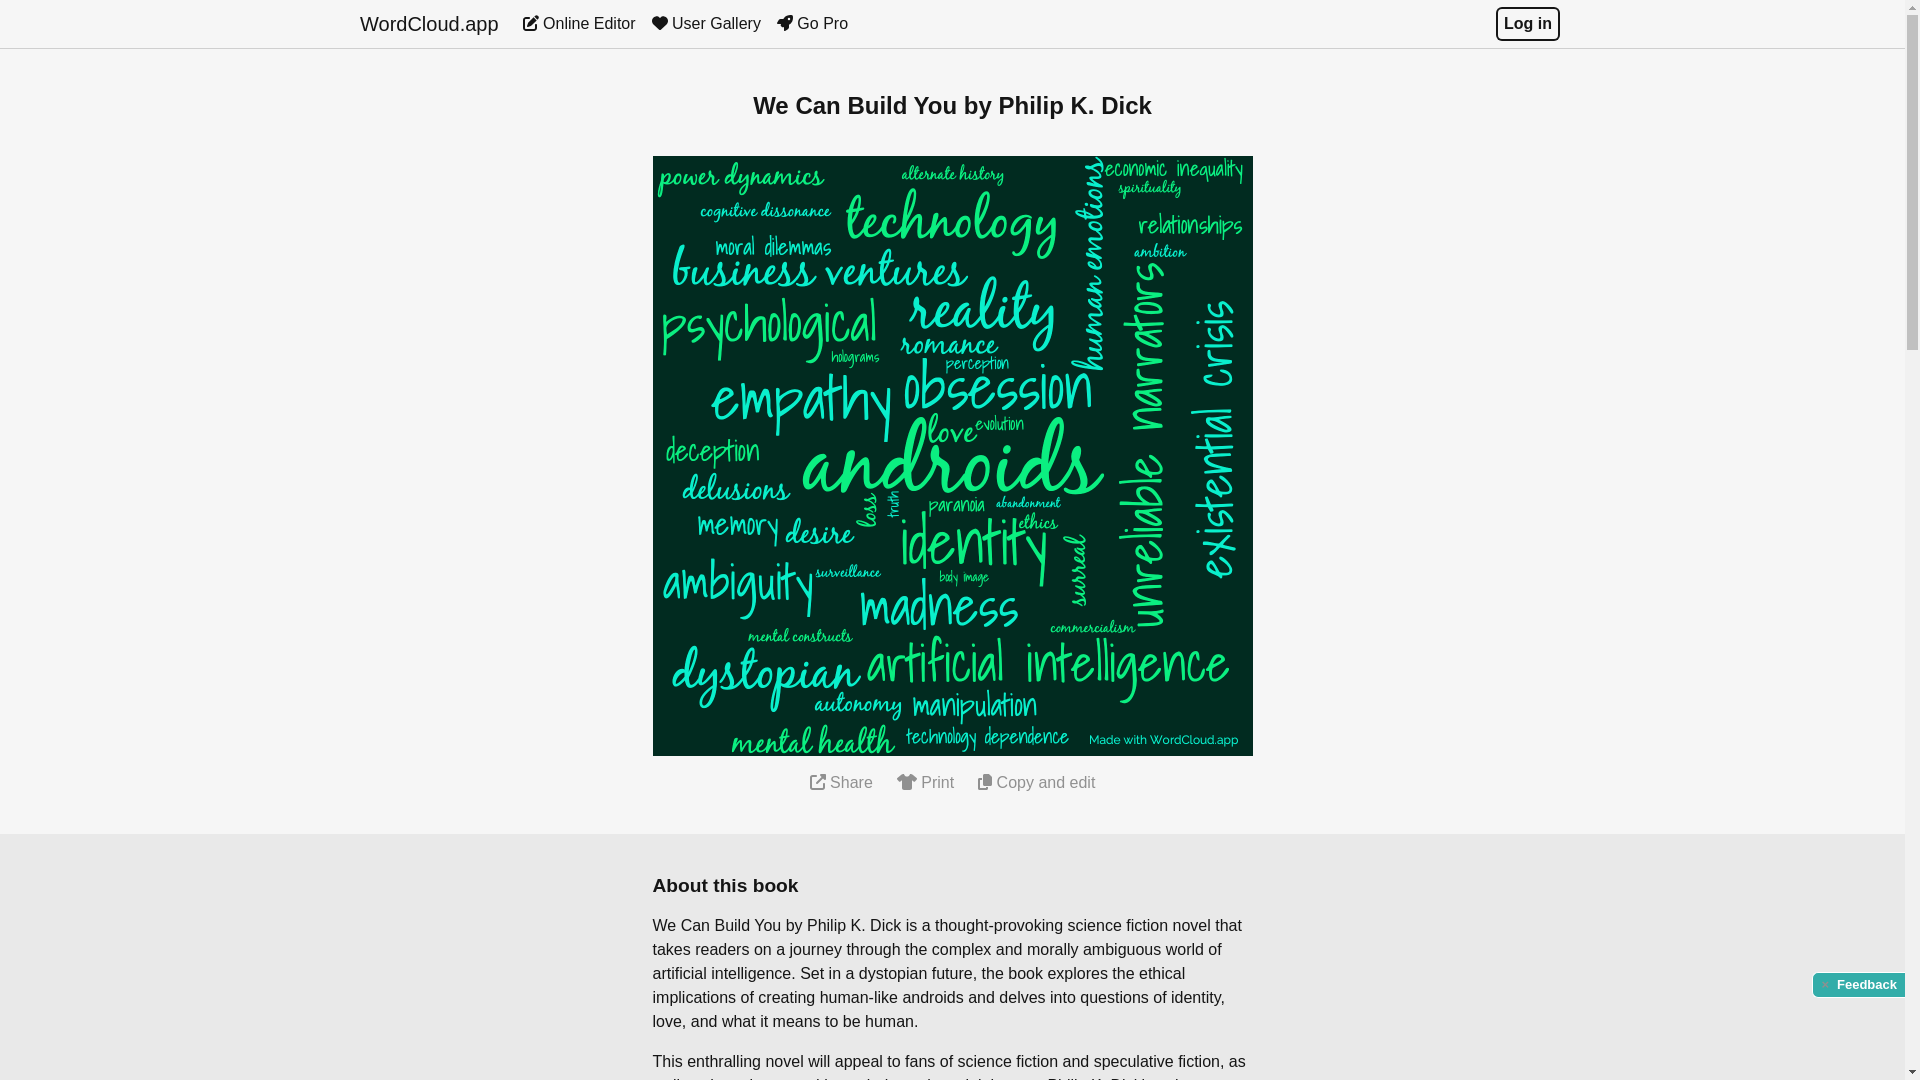 This screenshot has width=1920, height=1080. What do you see at coordinates (578, 24) in the screenshot?
I see `Dashboard` at bounding box center [578, 24].